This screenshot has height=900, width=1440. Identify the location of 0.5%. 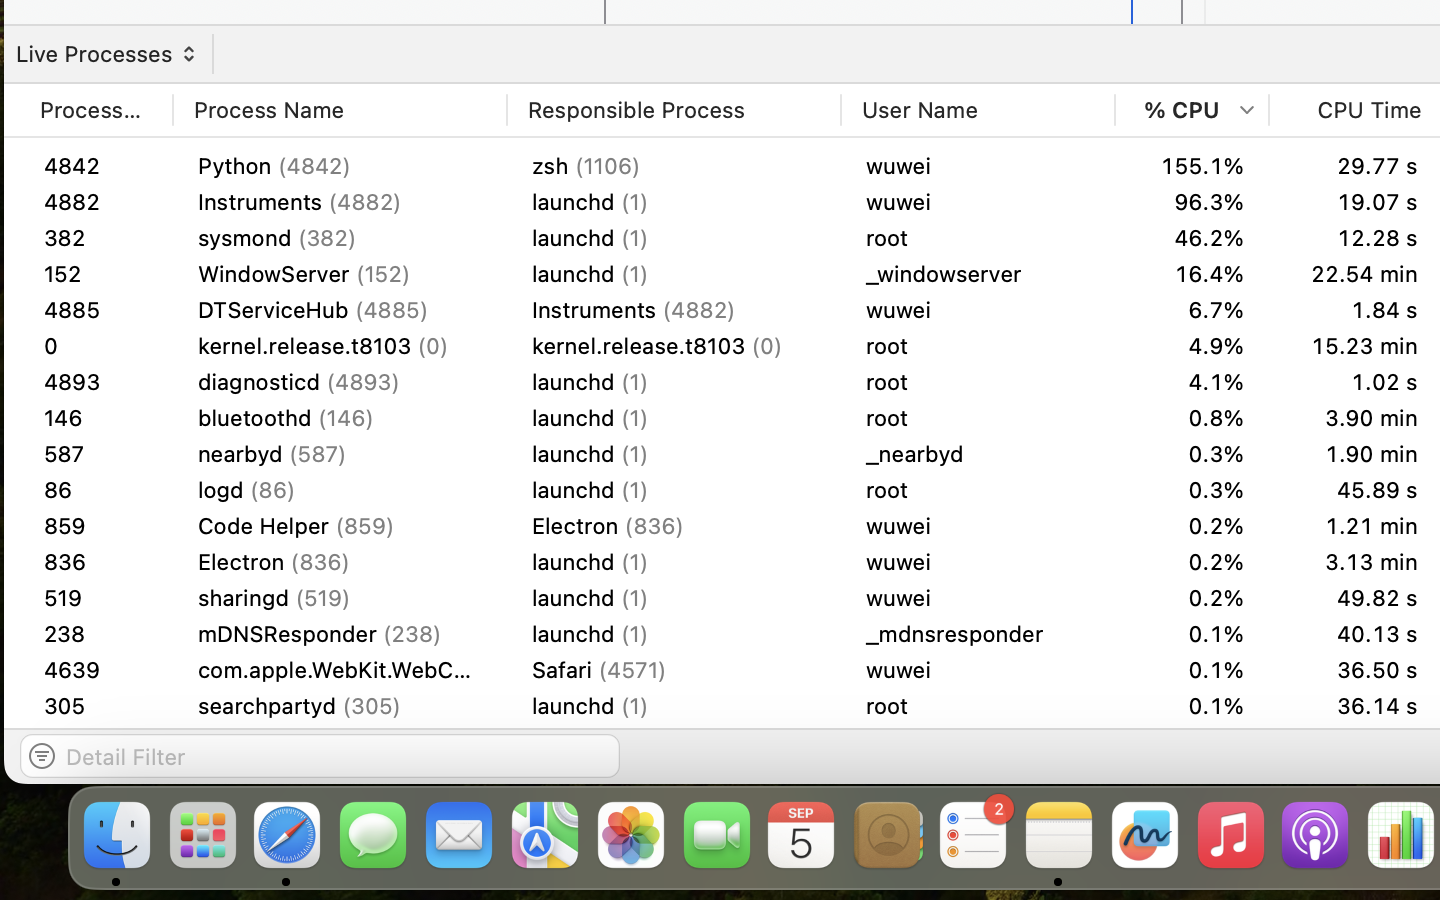
(1192, 526).